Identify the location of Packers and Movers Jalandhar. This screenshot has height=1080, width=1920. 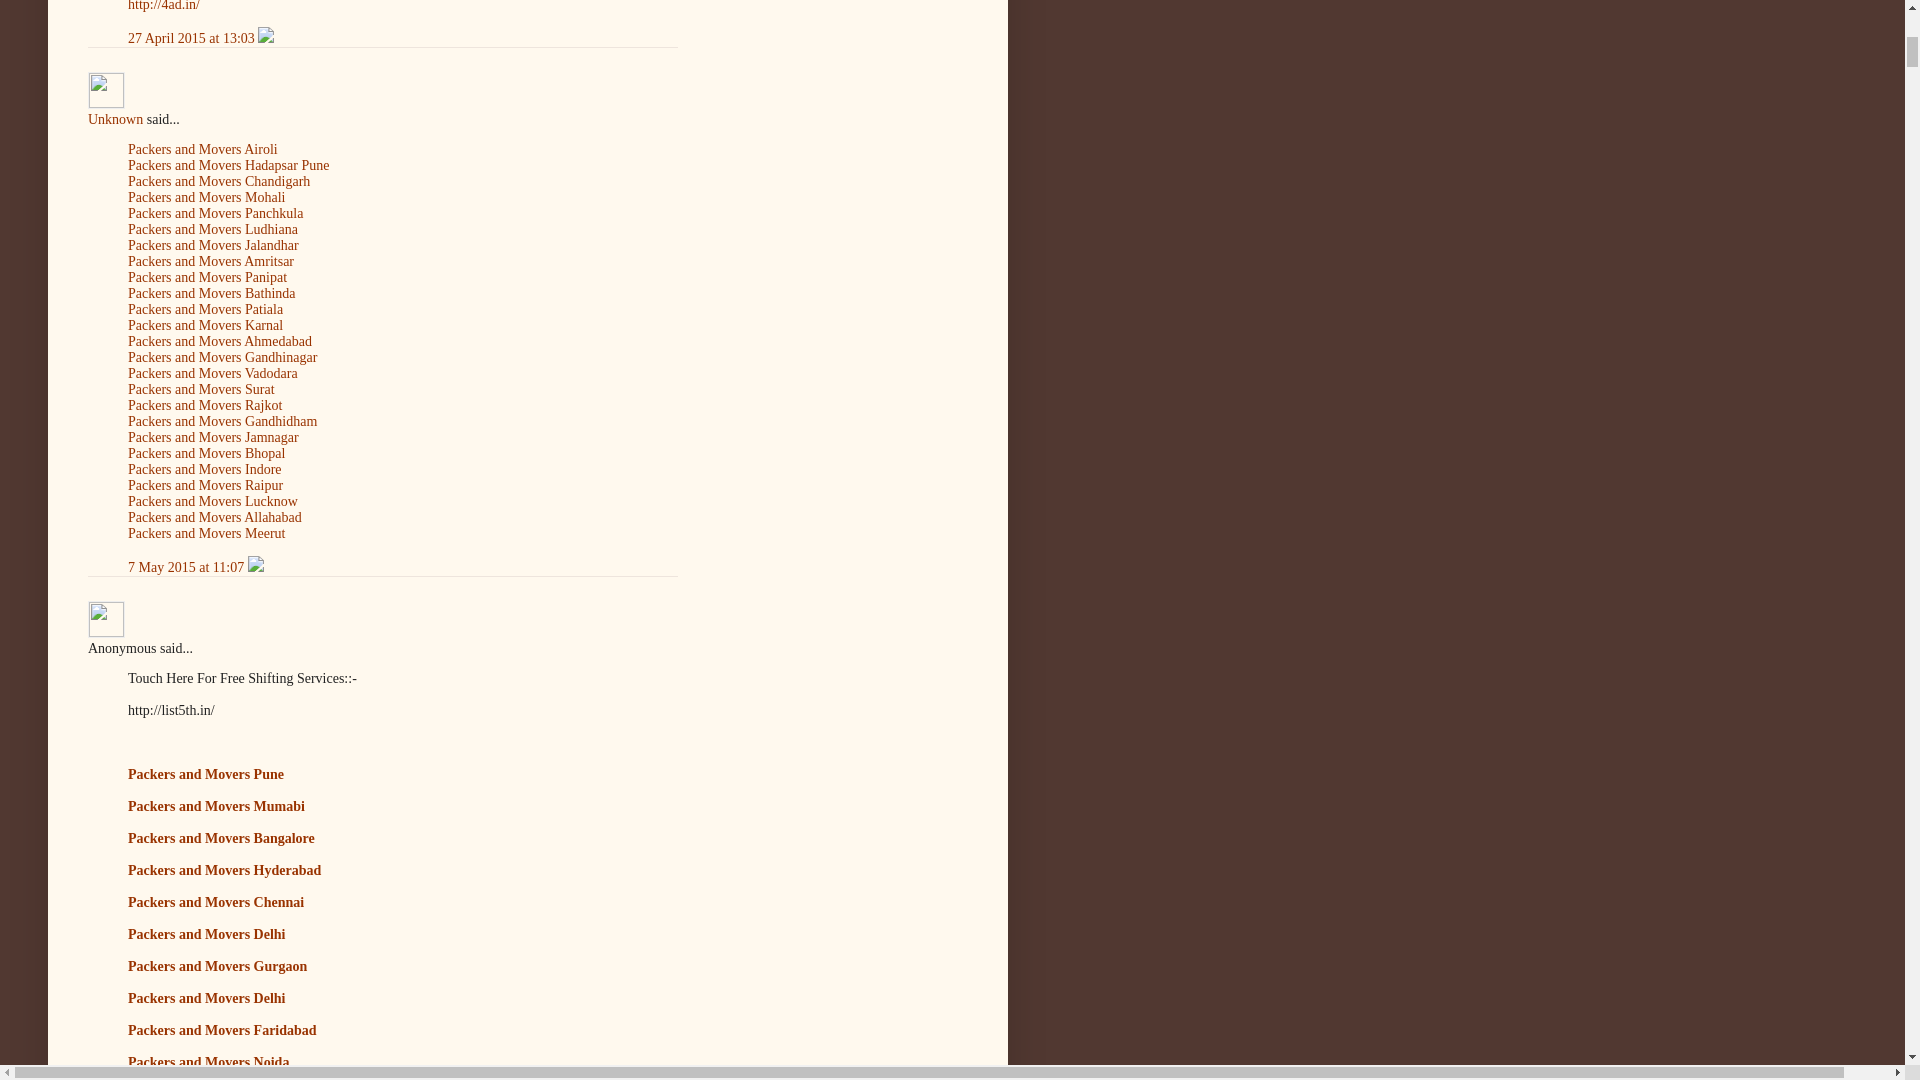
(214, 244).